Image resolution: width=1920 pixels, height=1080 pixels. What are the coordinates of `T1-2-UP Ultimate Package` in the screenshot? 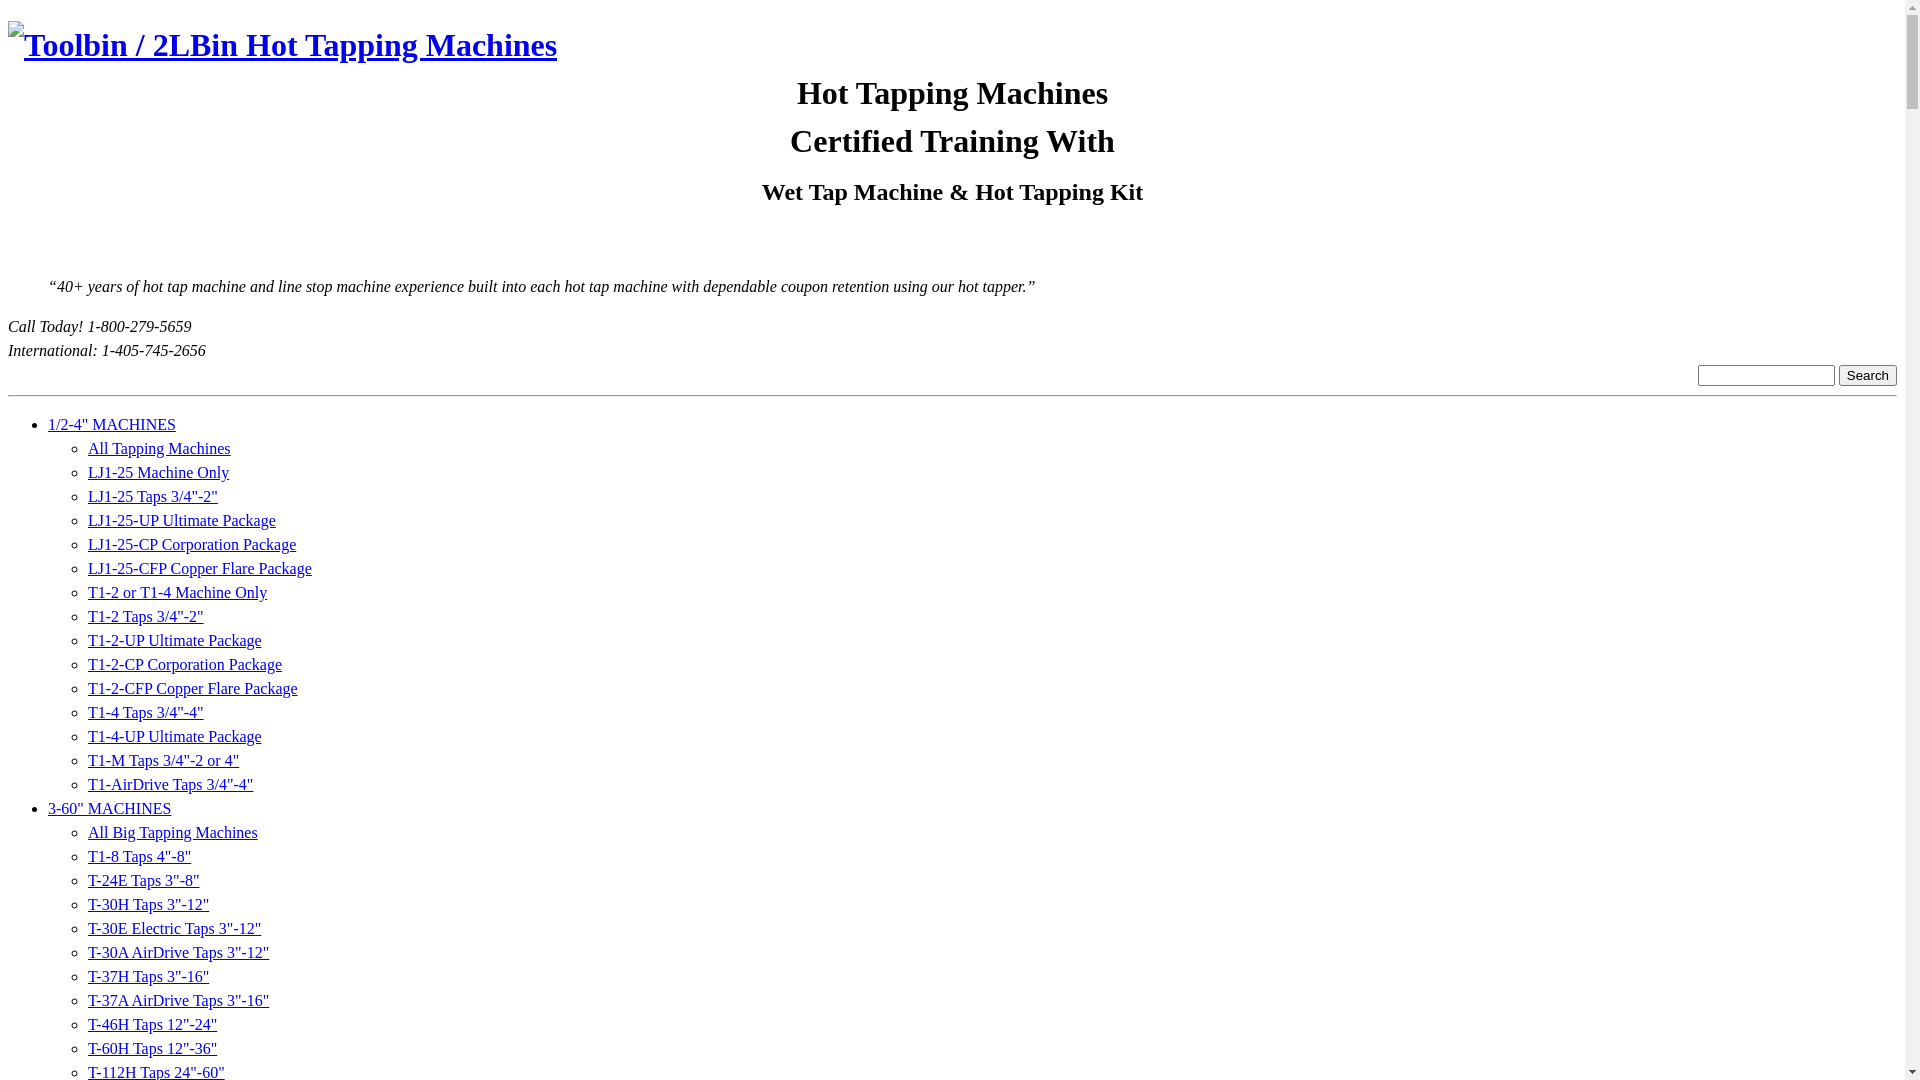 It's located at (175, 640).